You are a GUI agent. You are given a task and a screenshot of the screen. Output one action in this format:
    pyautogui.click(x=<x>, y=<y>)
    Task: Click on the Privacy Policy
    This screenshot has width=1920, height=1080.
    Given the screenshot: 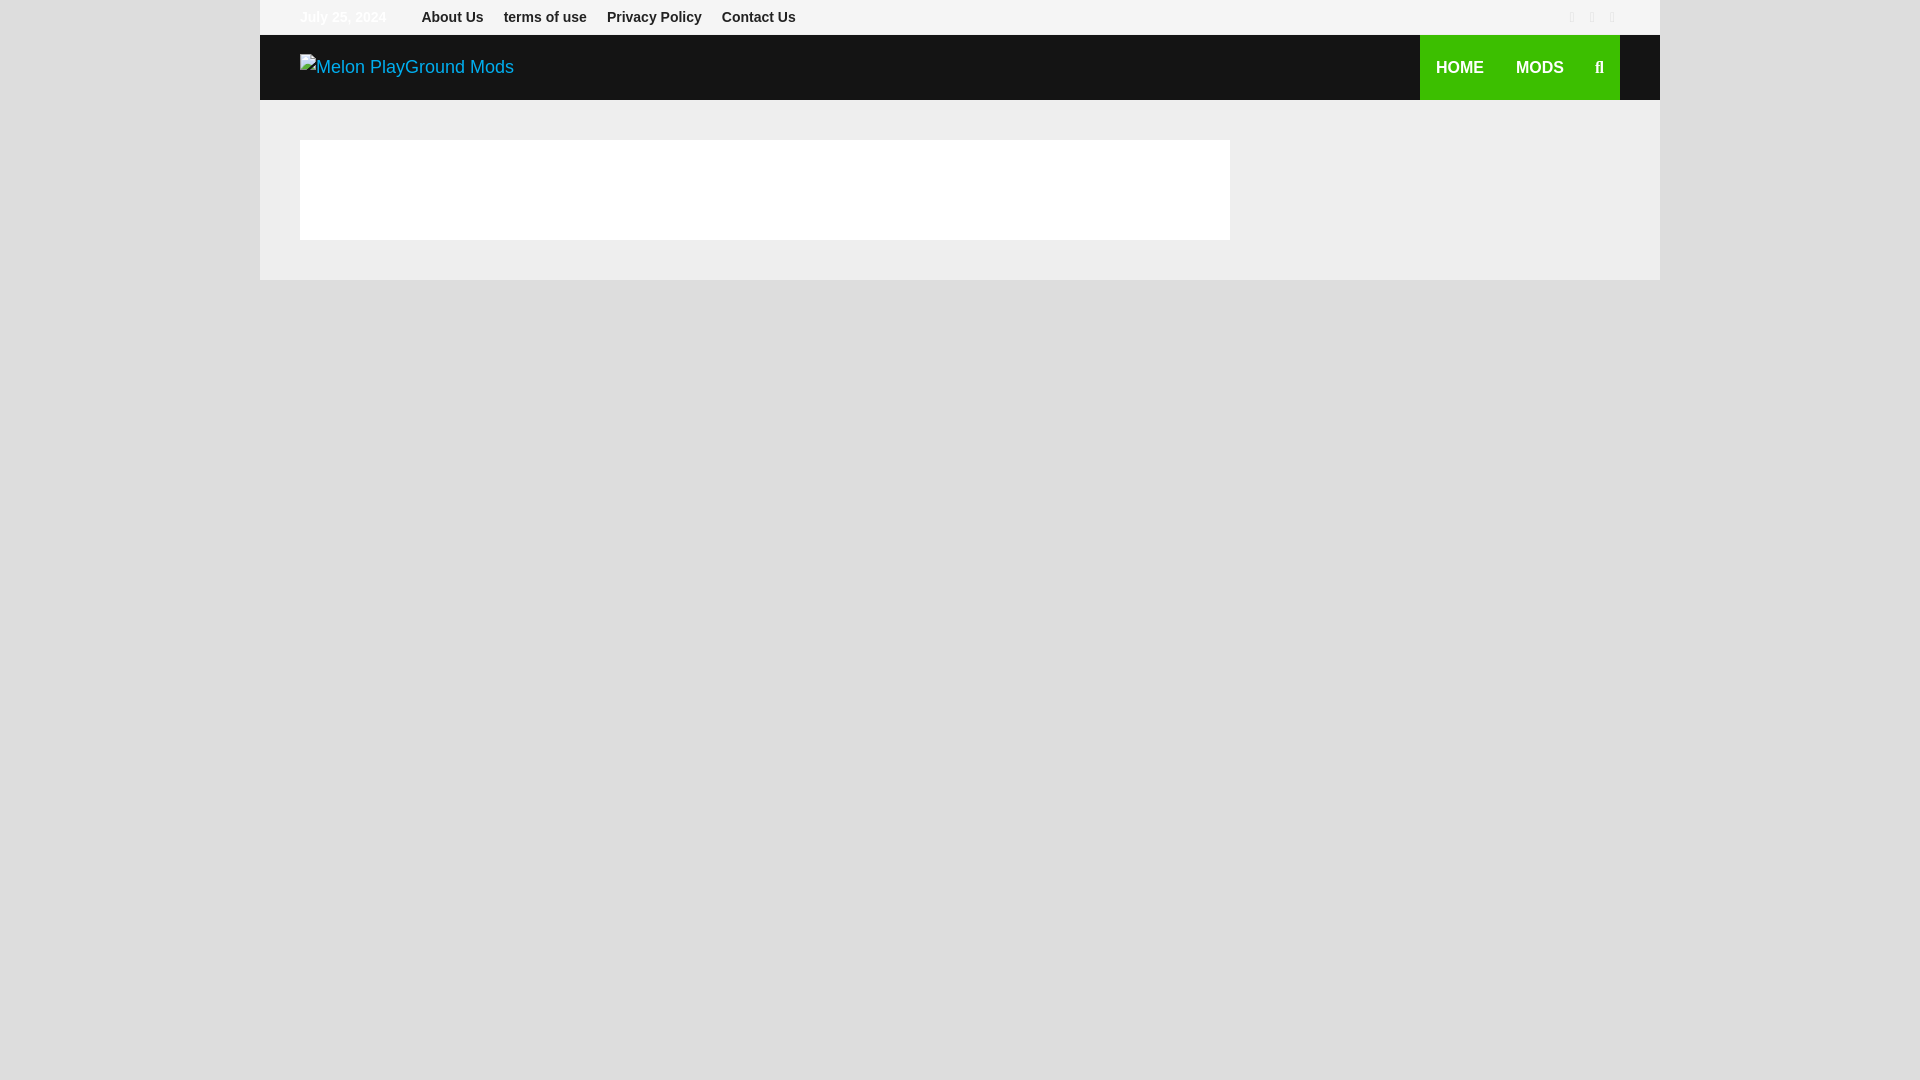 What is the action you would take?
    pyautogui.click(x=654, y=17)
    